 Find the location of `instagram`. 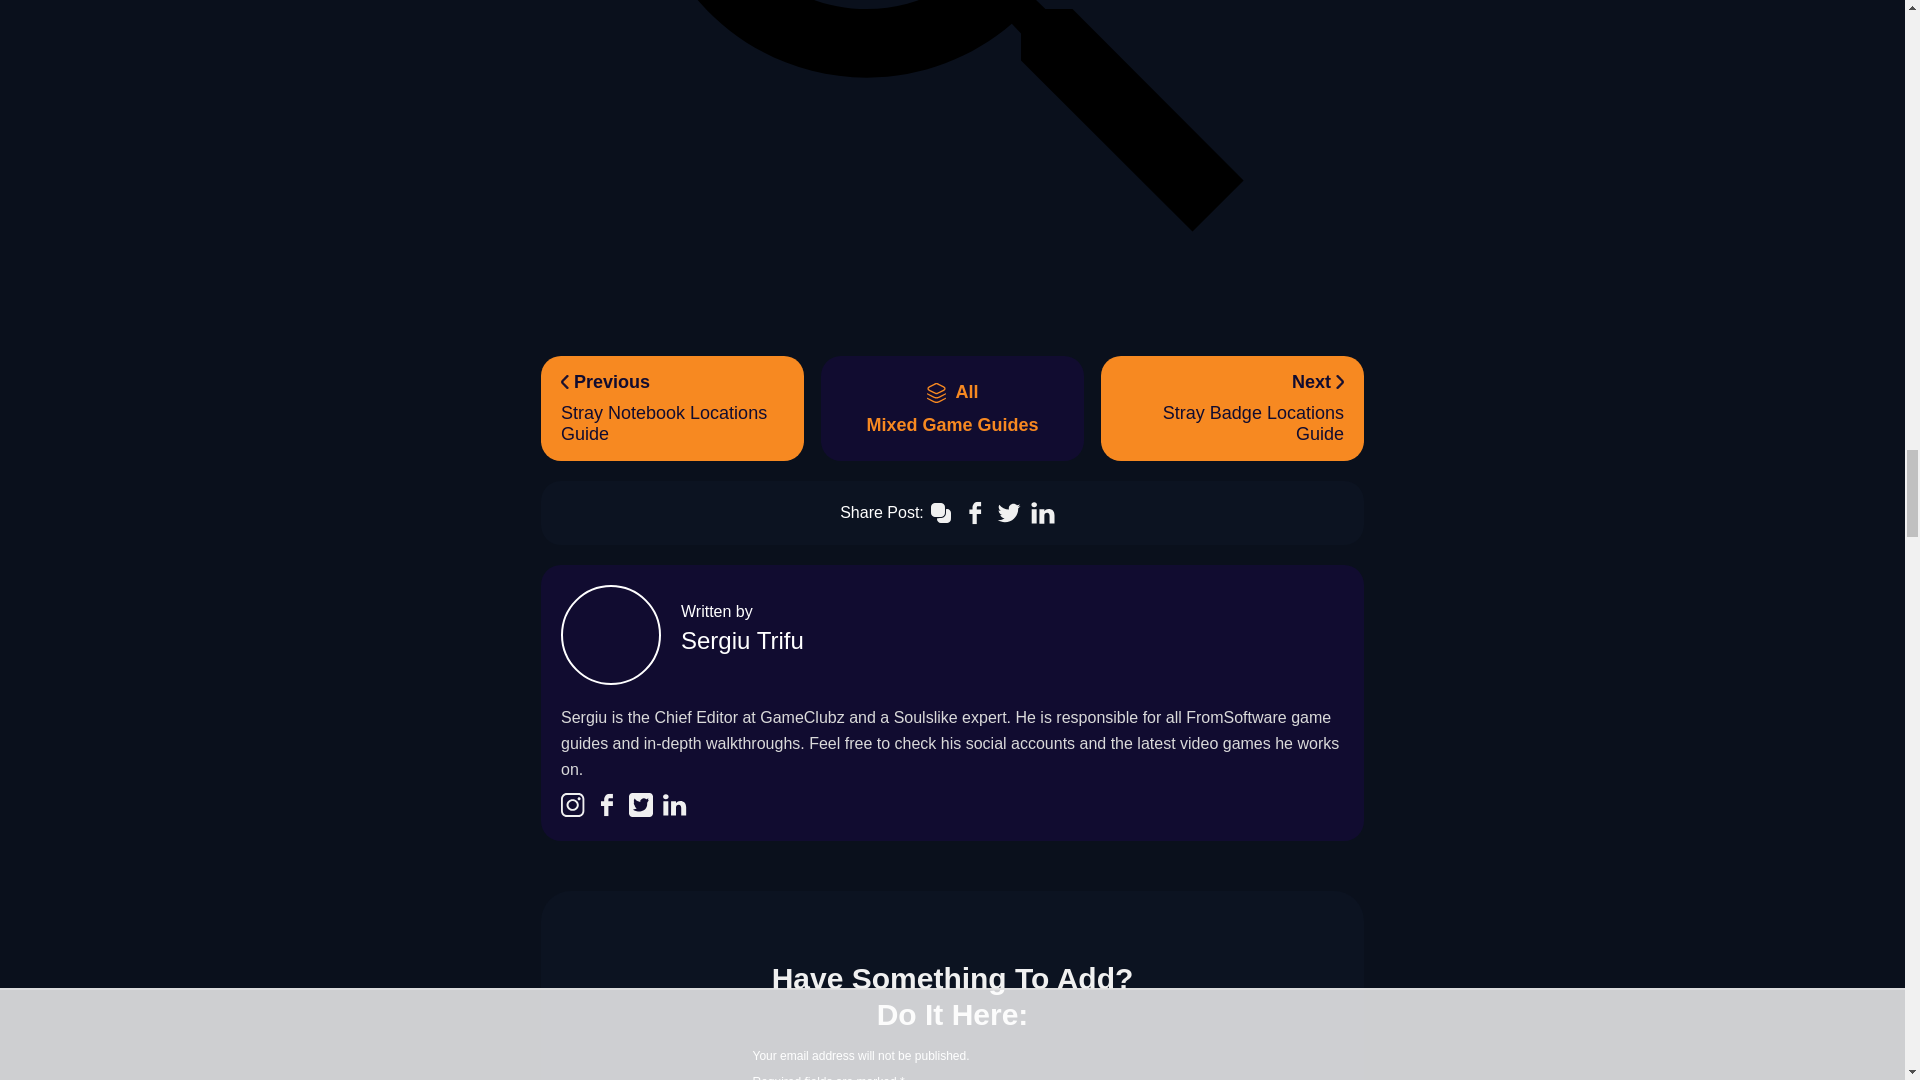

instagram is located at coordinates (572, 806).